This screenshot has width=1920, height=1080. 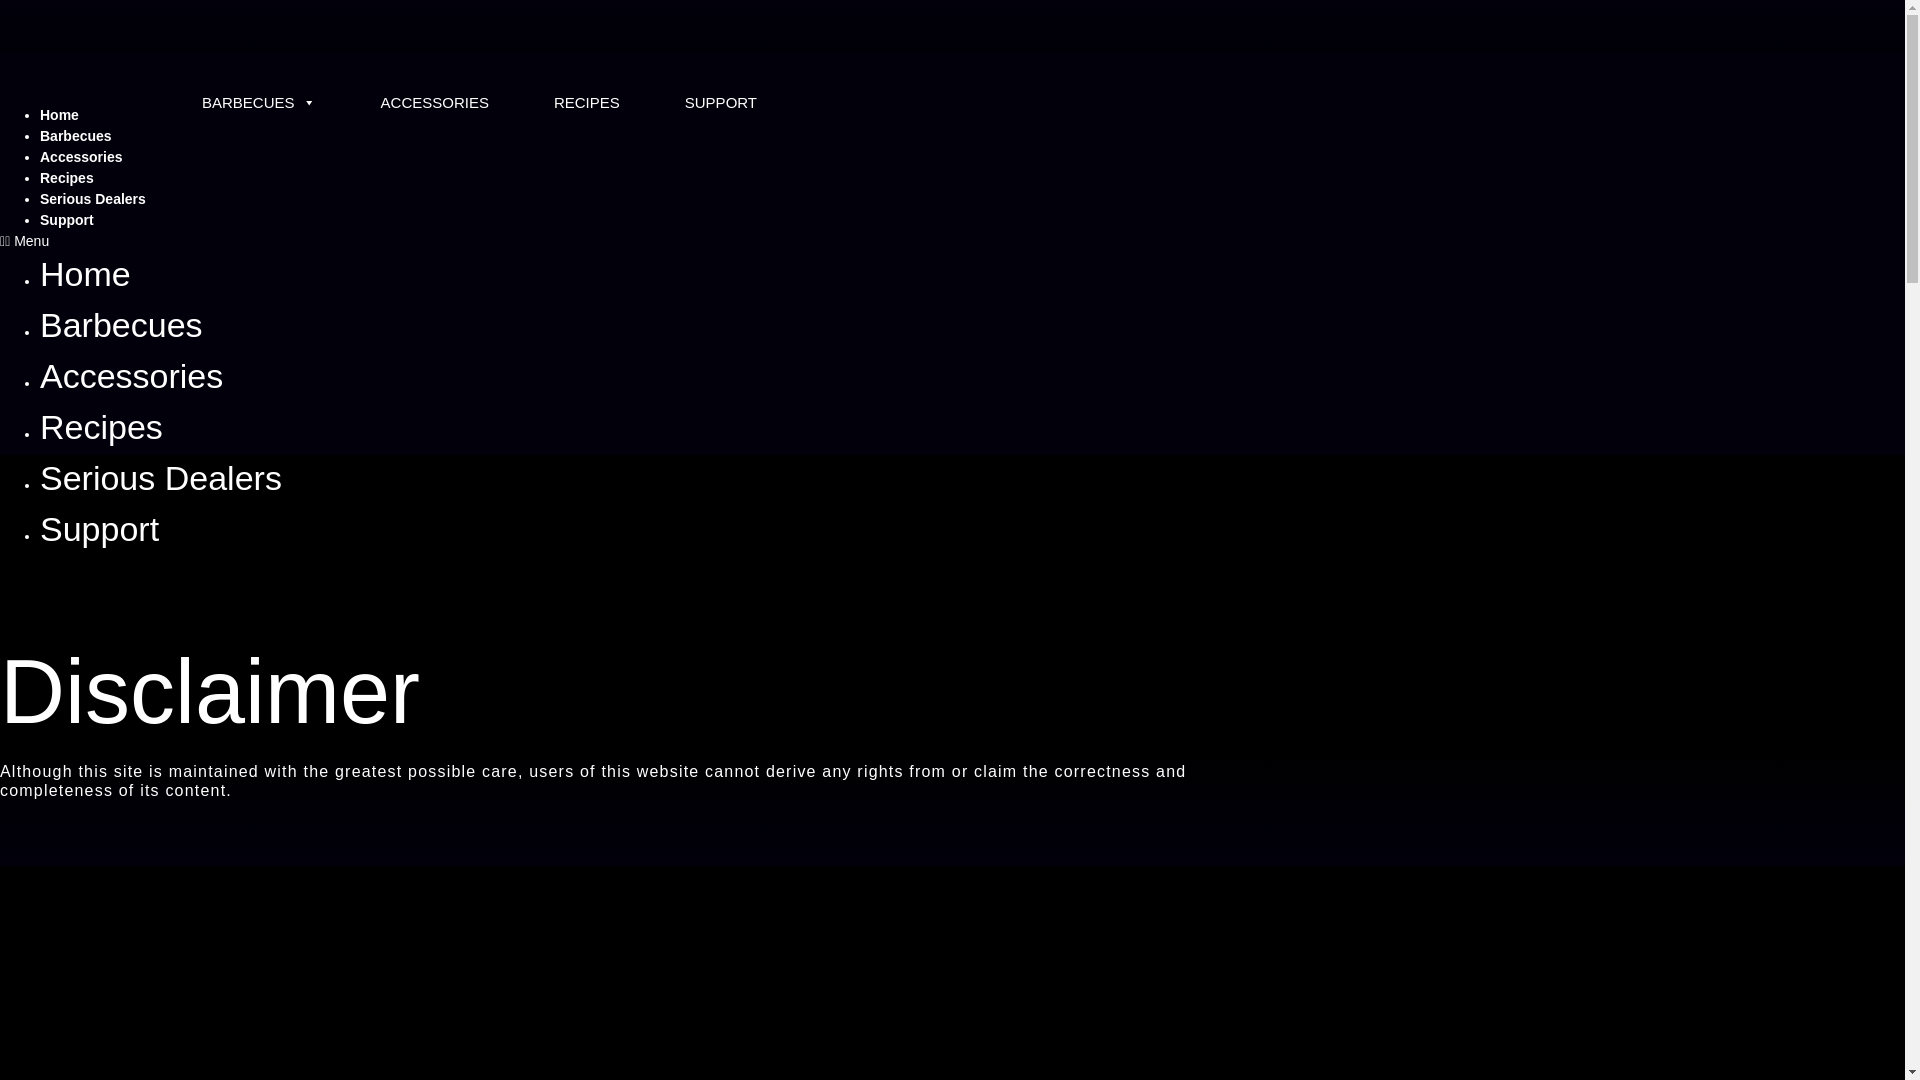 What do you see at coordinates (161, 478) in the screenshot?
I see `Serious Dealers` at bounding box center [161, 478].